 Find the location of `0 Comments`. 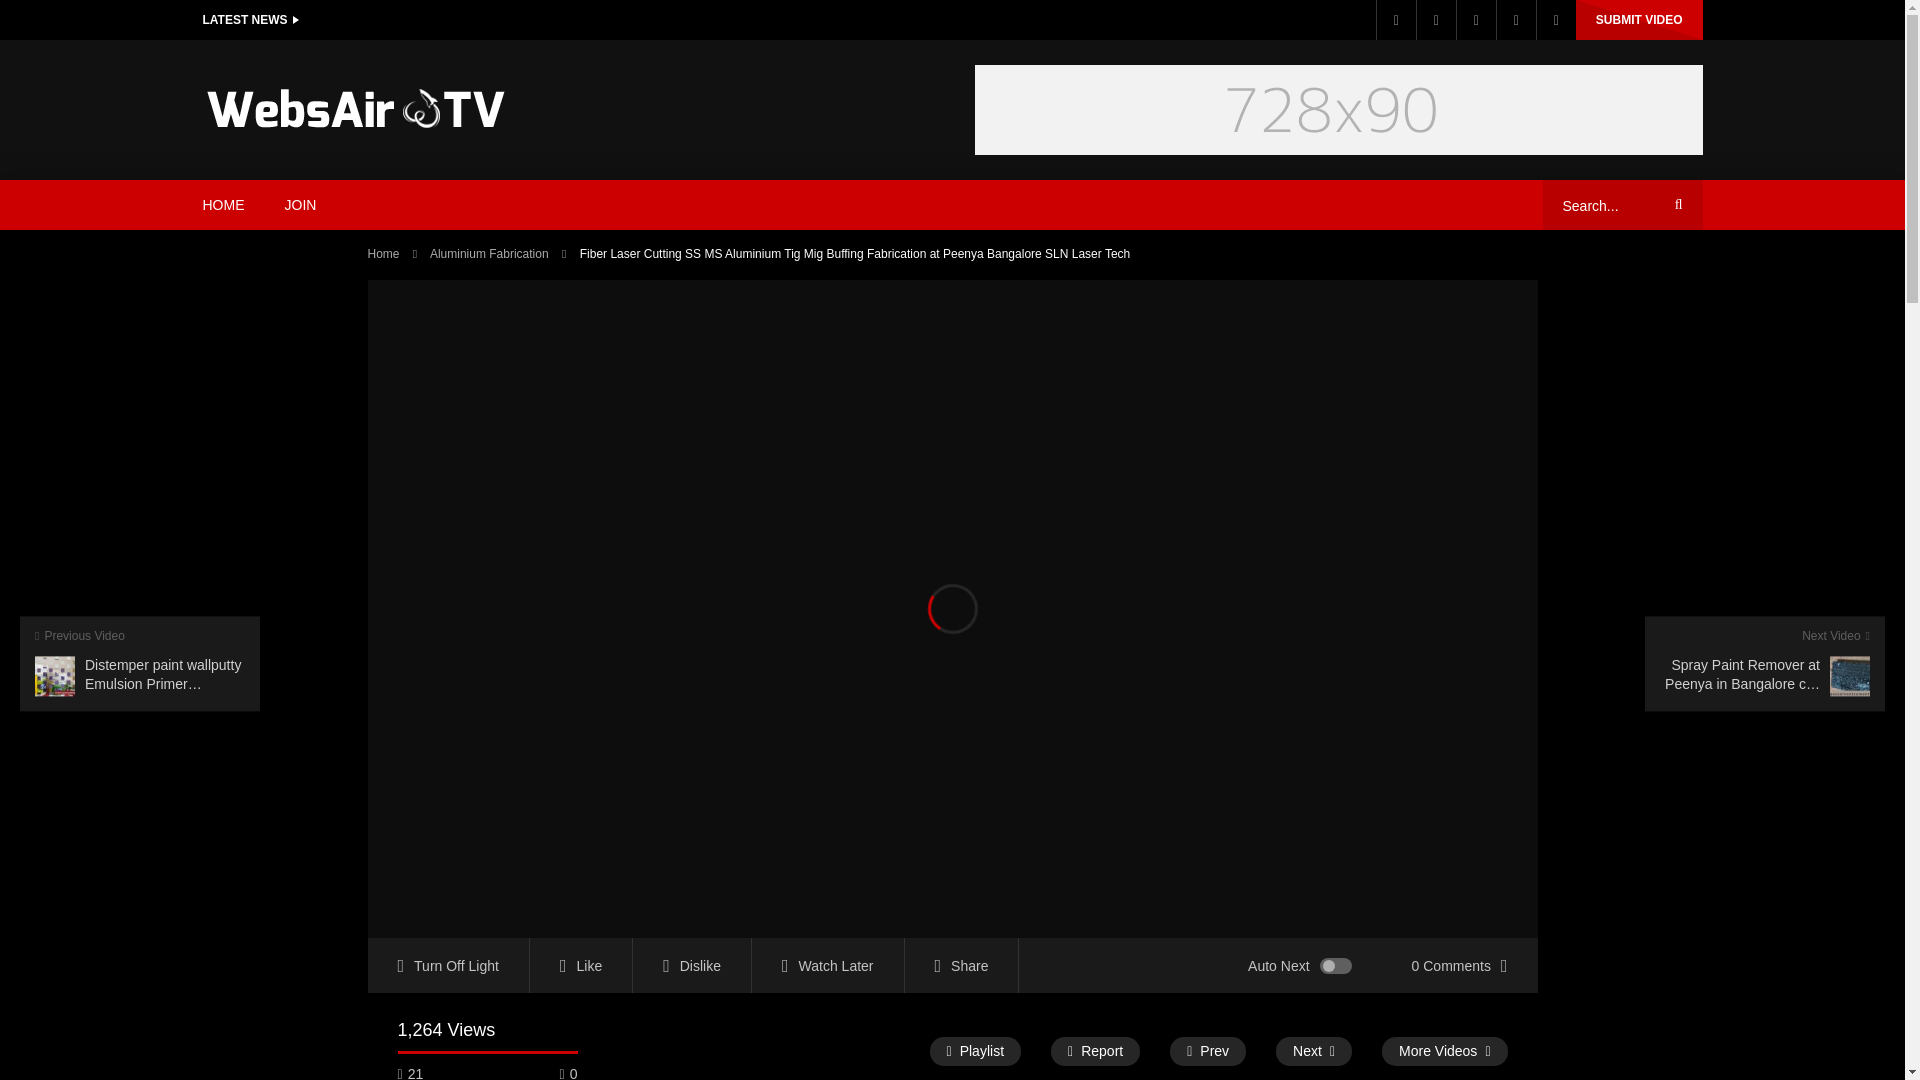

0 Comments is located at coordinates (1460, 965).